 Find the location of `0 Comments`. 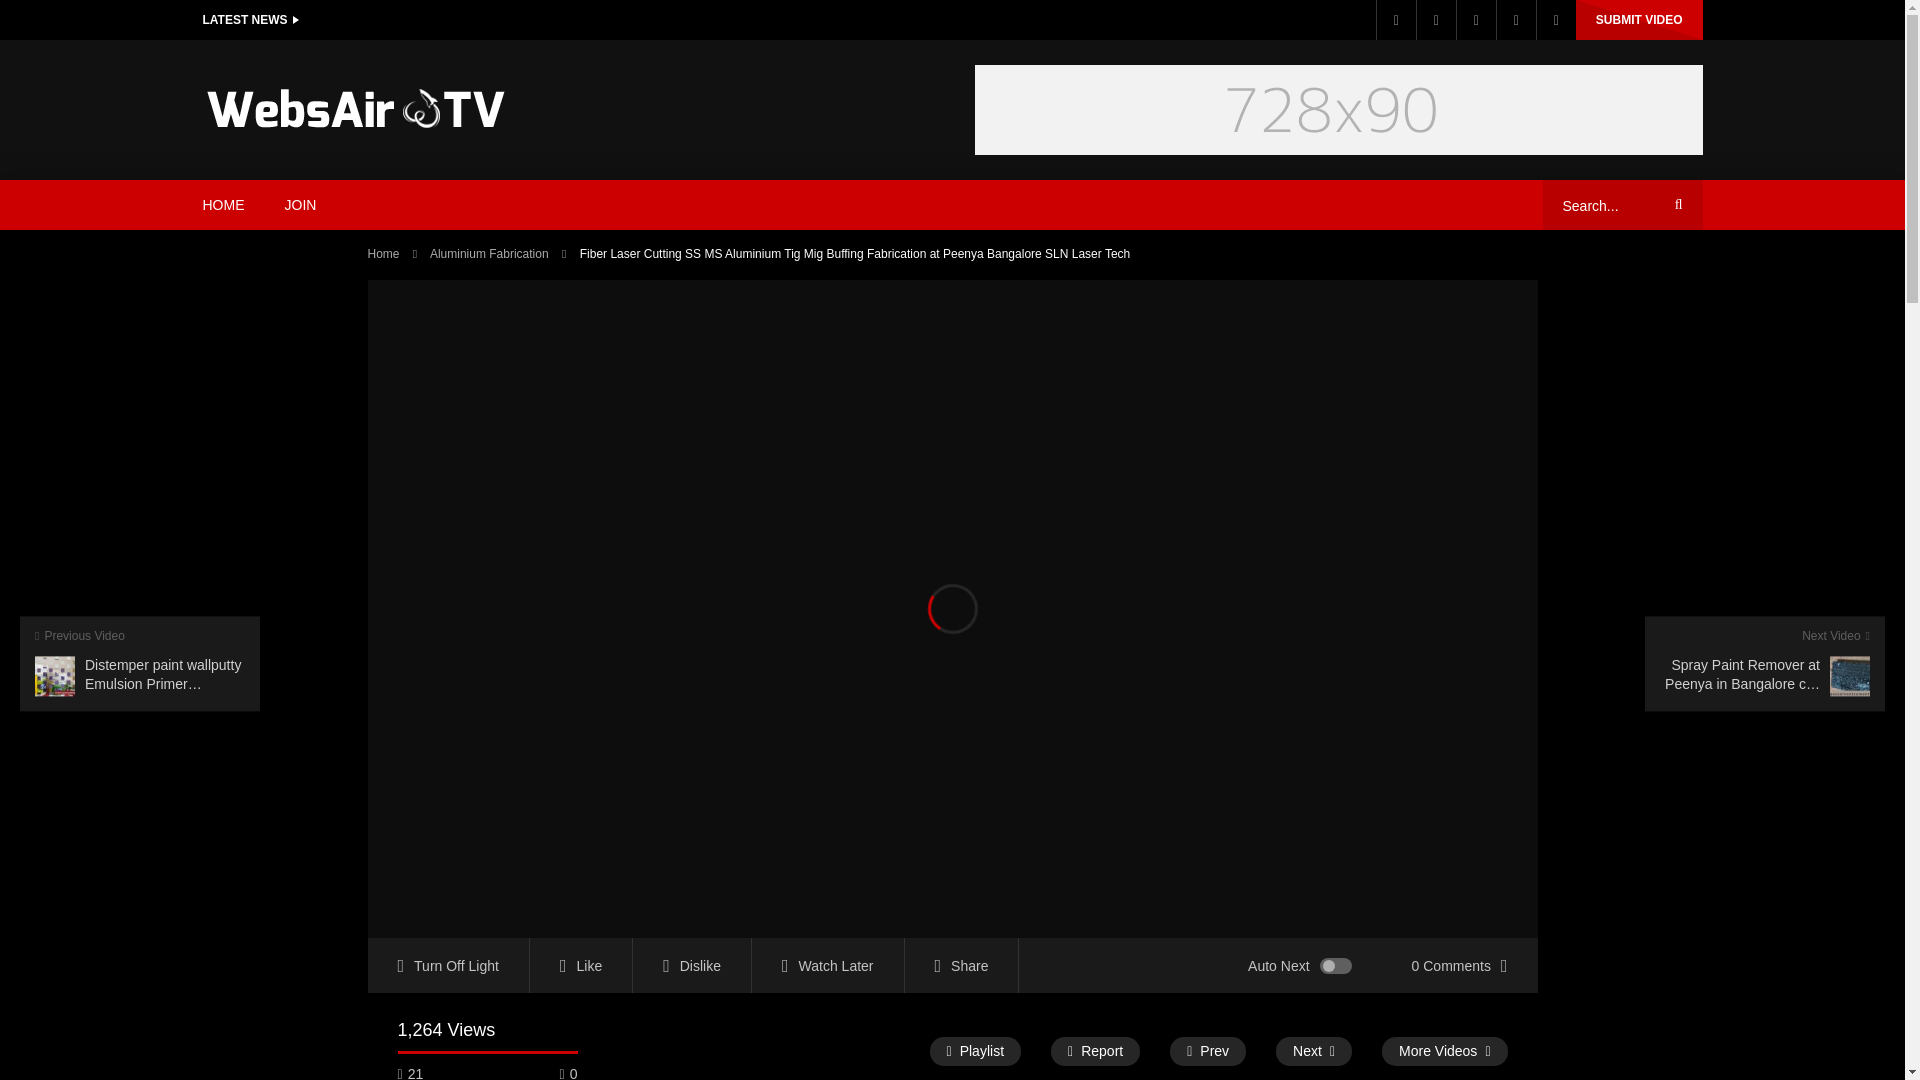

0 Comments is located at coordinates (1460, 965).